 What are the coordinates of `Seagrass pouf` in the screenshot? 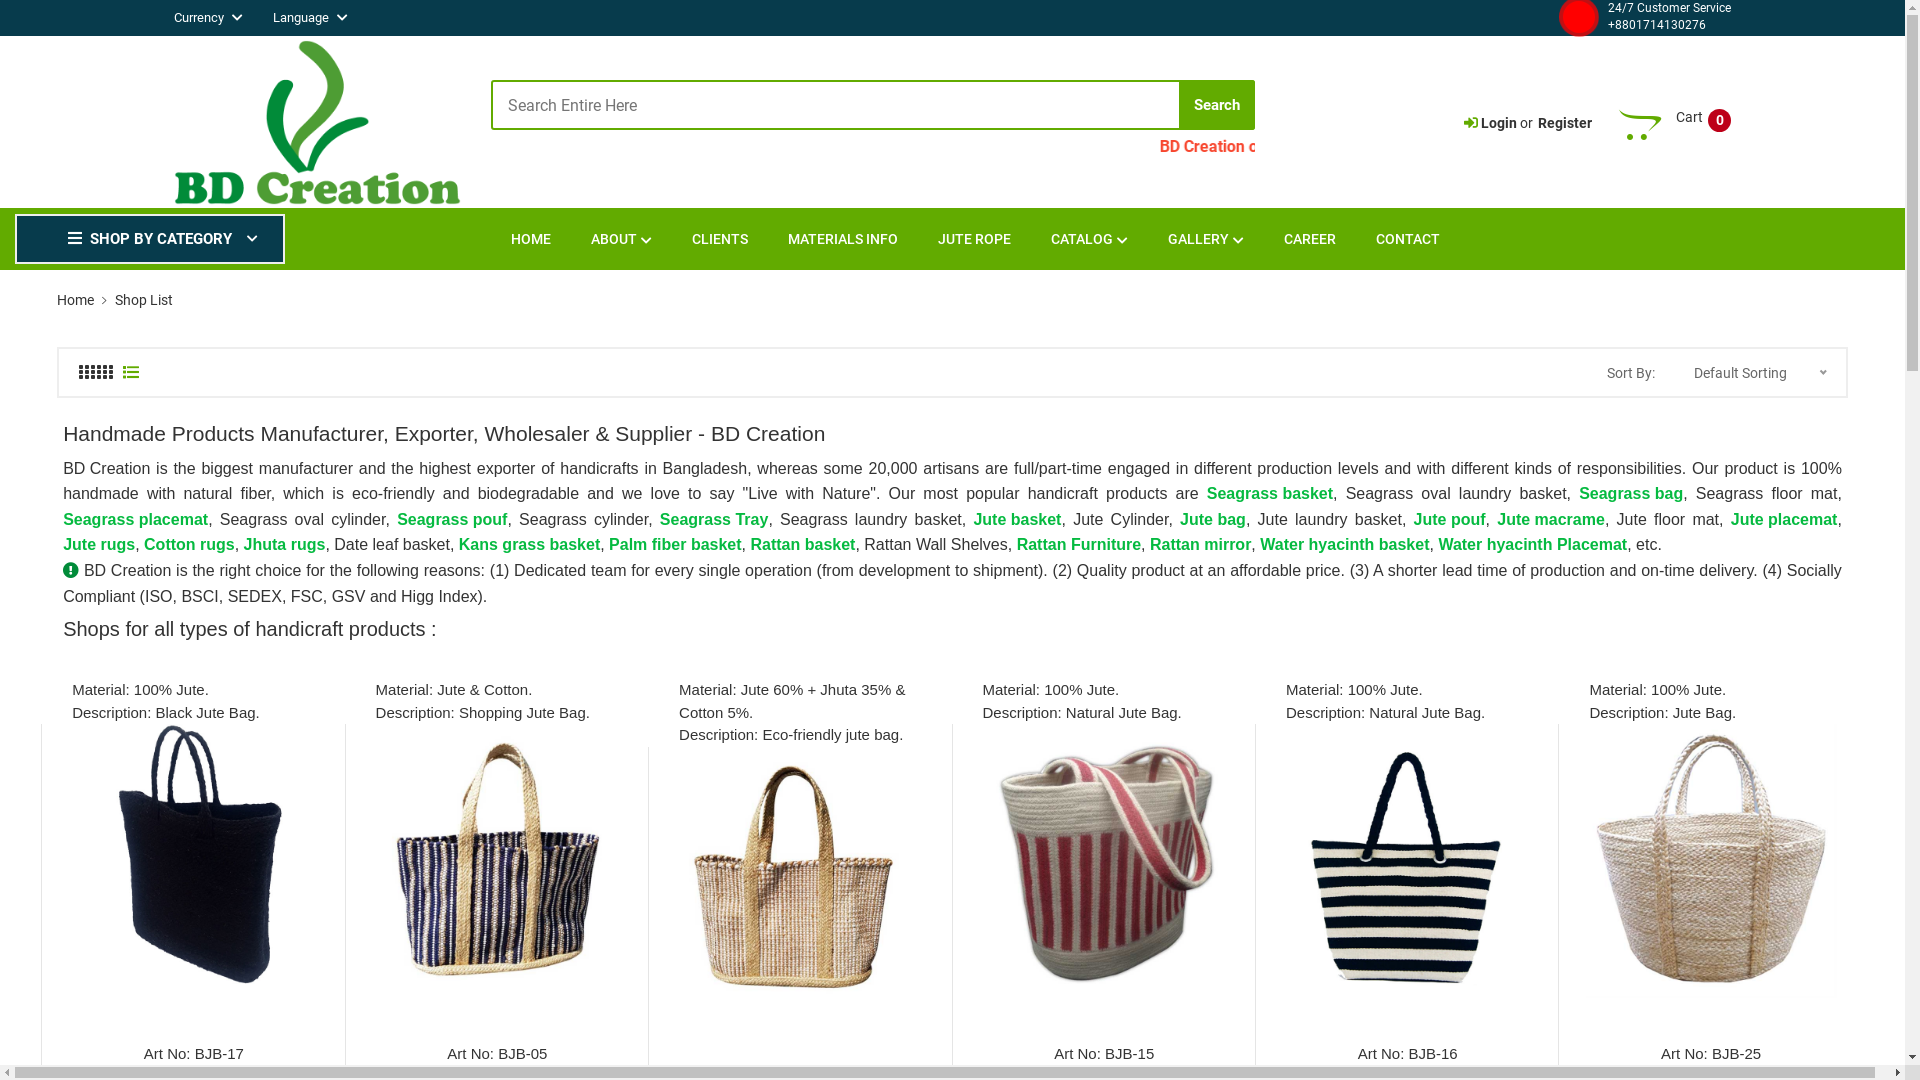 It's located at (452, 520).